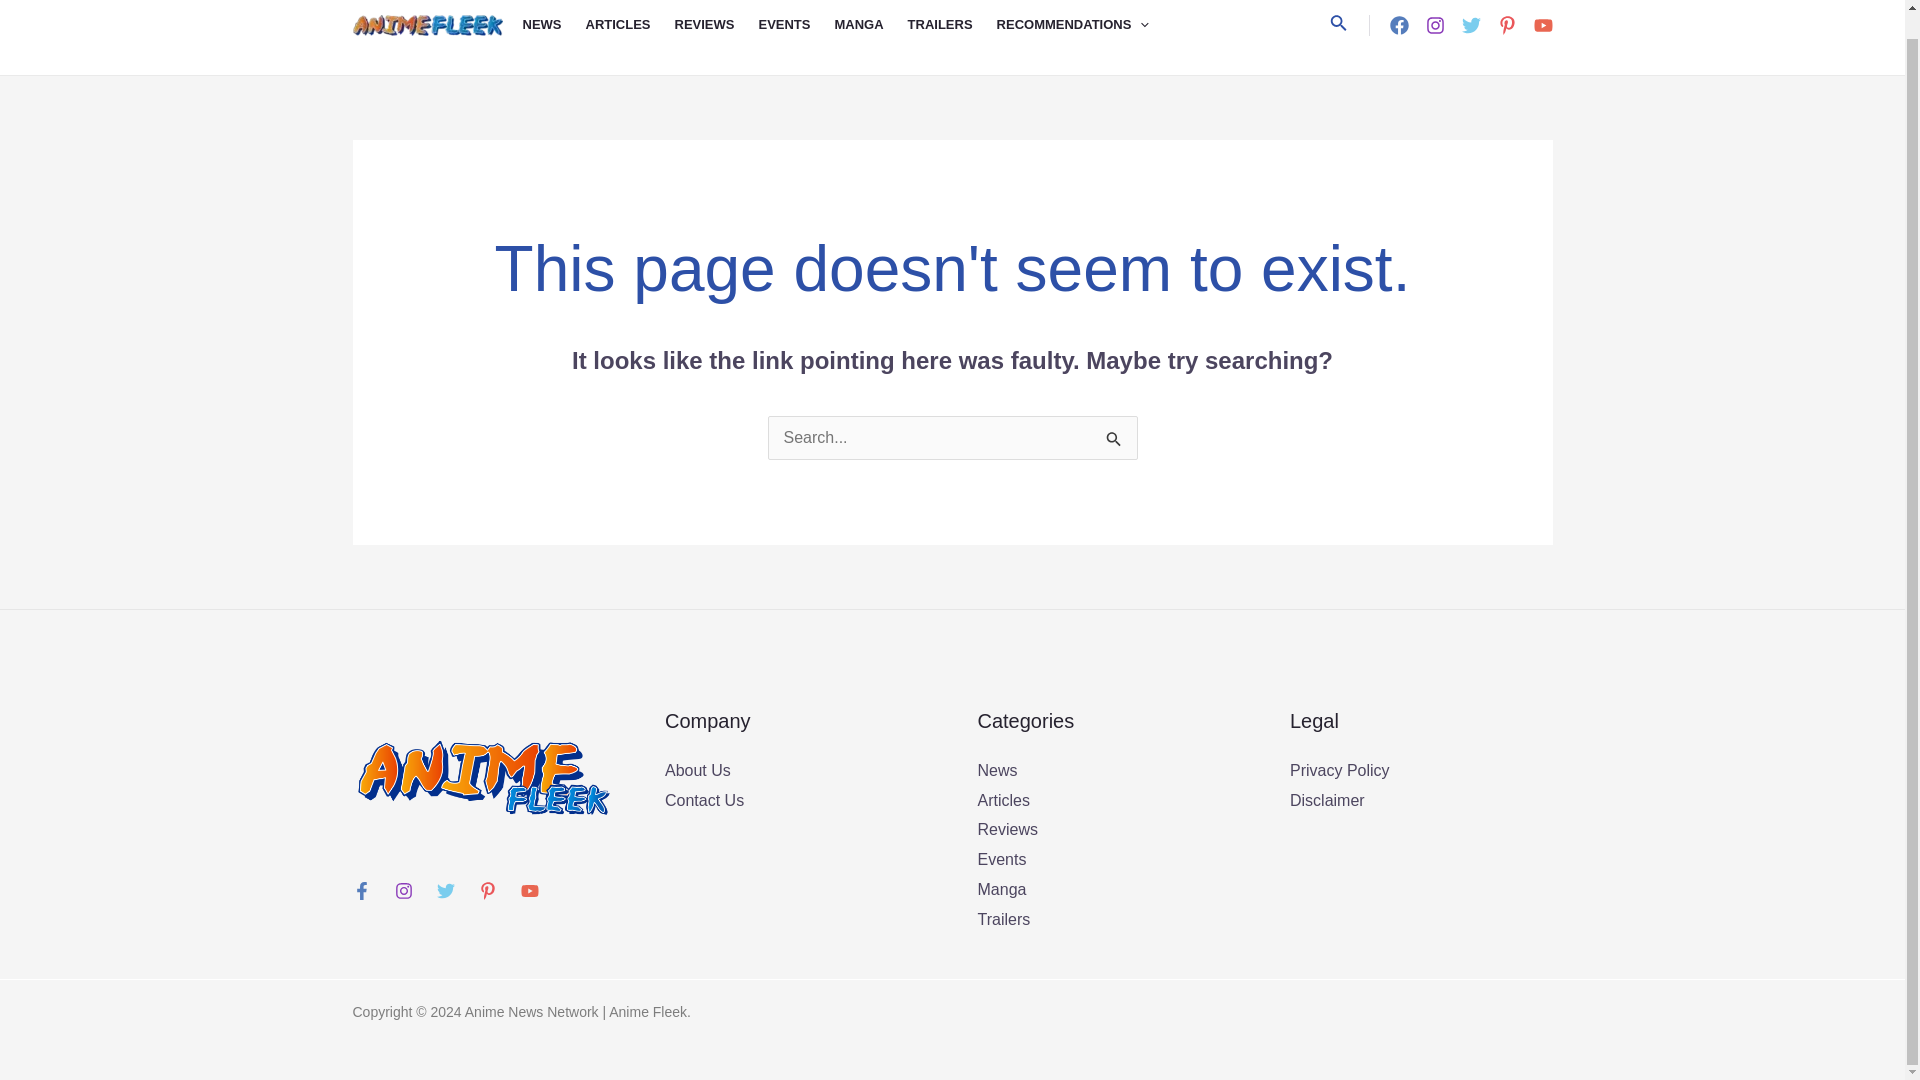 This screenshot has width=1920, height=1080. What do you see at coordinates (1114, 436) in the screenshot?
I see `Search` at bounding box center [1114, 436].